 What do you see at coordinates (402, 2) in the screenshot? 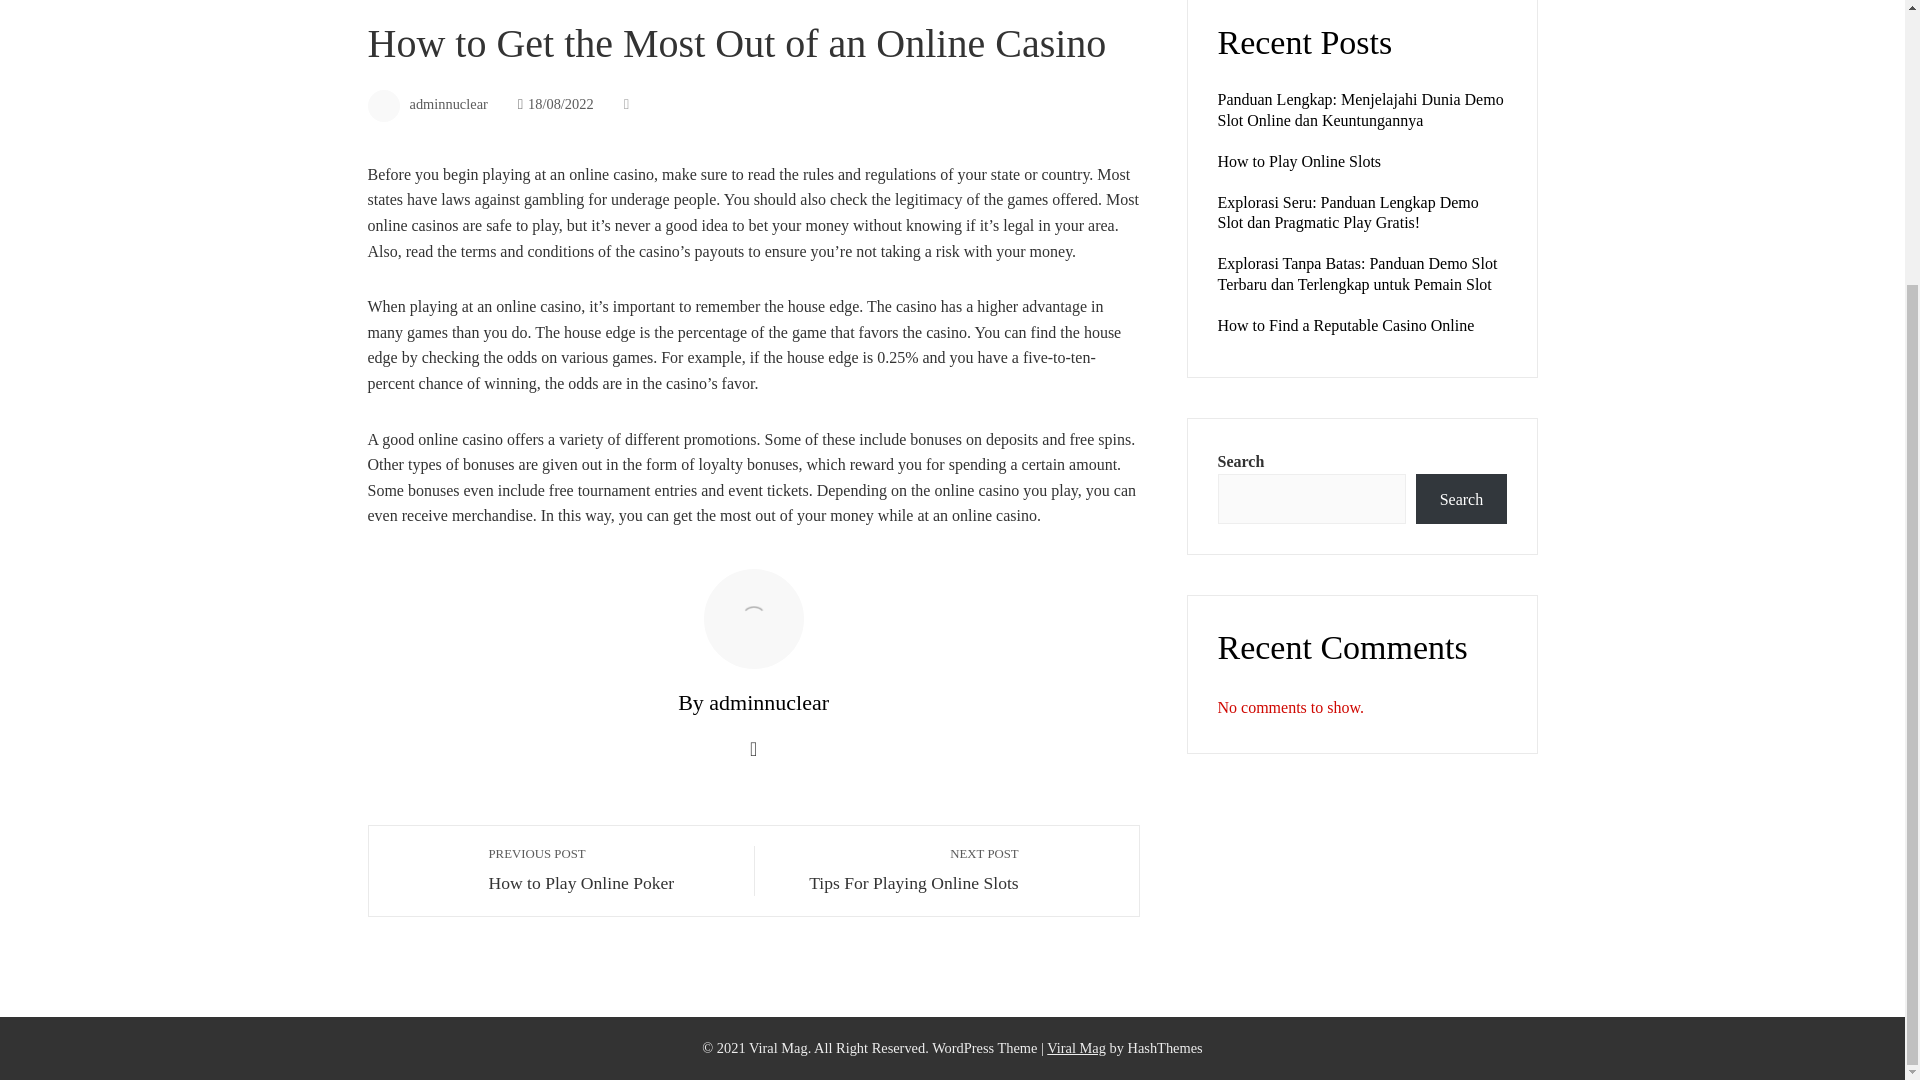
I see `Download Viral News` at bounding box center [402, 2].